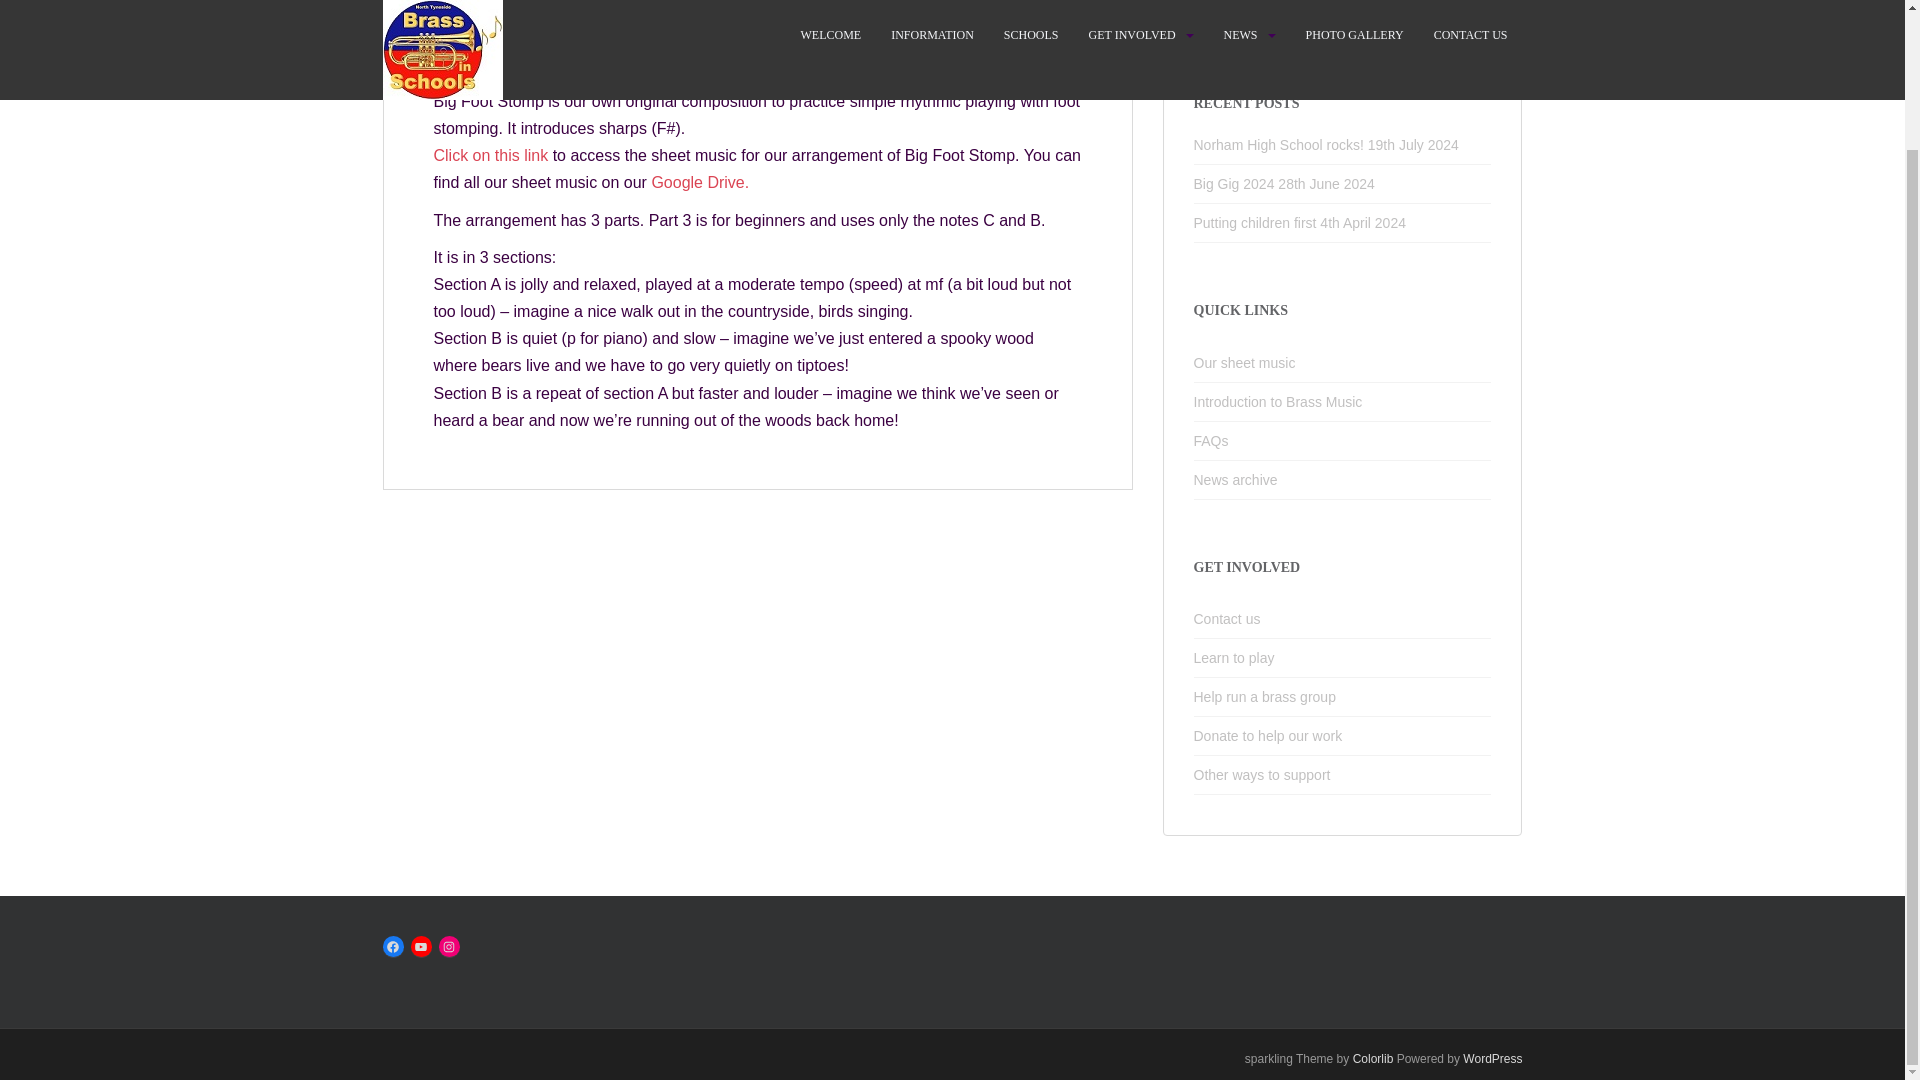 The height and width of the screenshot is (1080, 1920). What do you see at coordinates (448, 946) in the screenshot?
I see `Instagram` at bounding box center [448, 946].